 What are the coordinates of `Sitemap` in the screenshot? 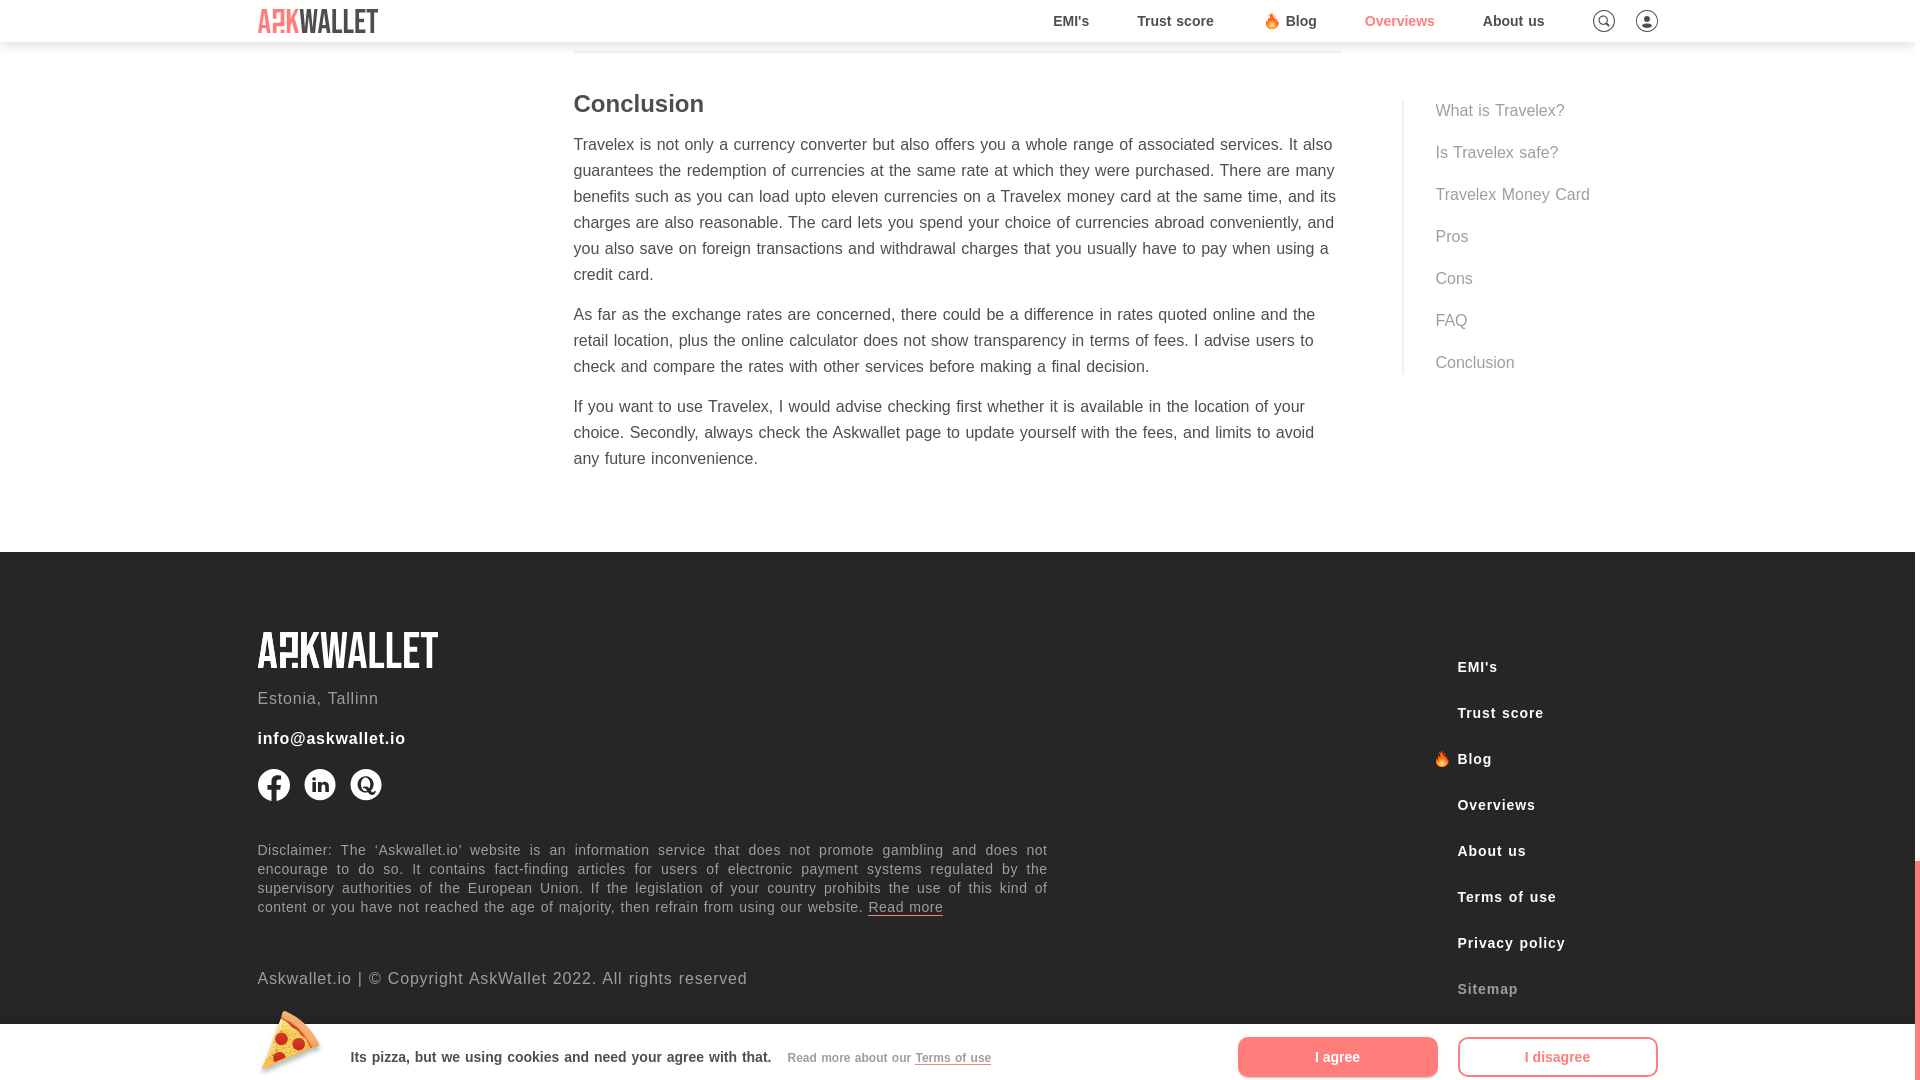 It's located at (1558, 989).